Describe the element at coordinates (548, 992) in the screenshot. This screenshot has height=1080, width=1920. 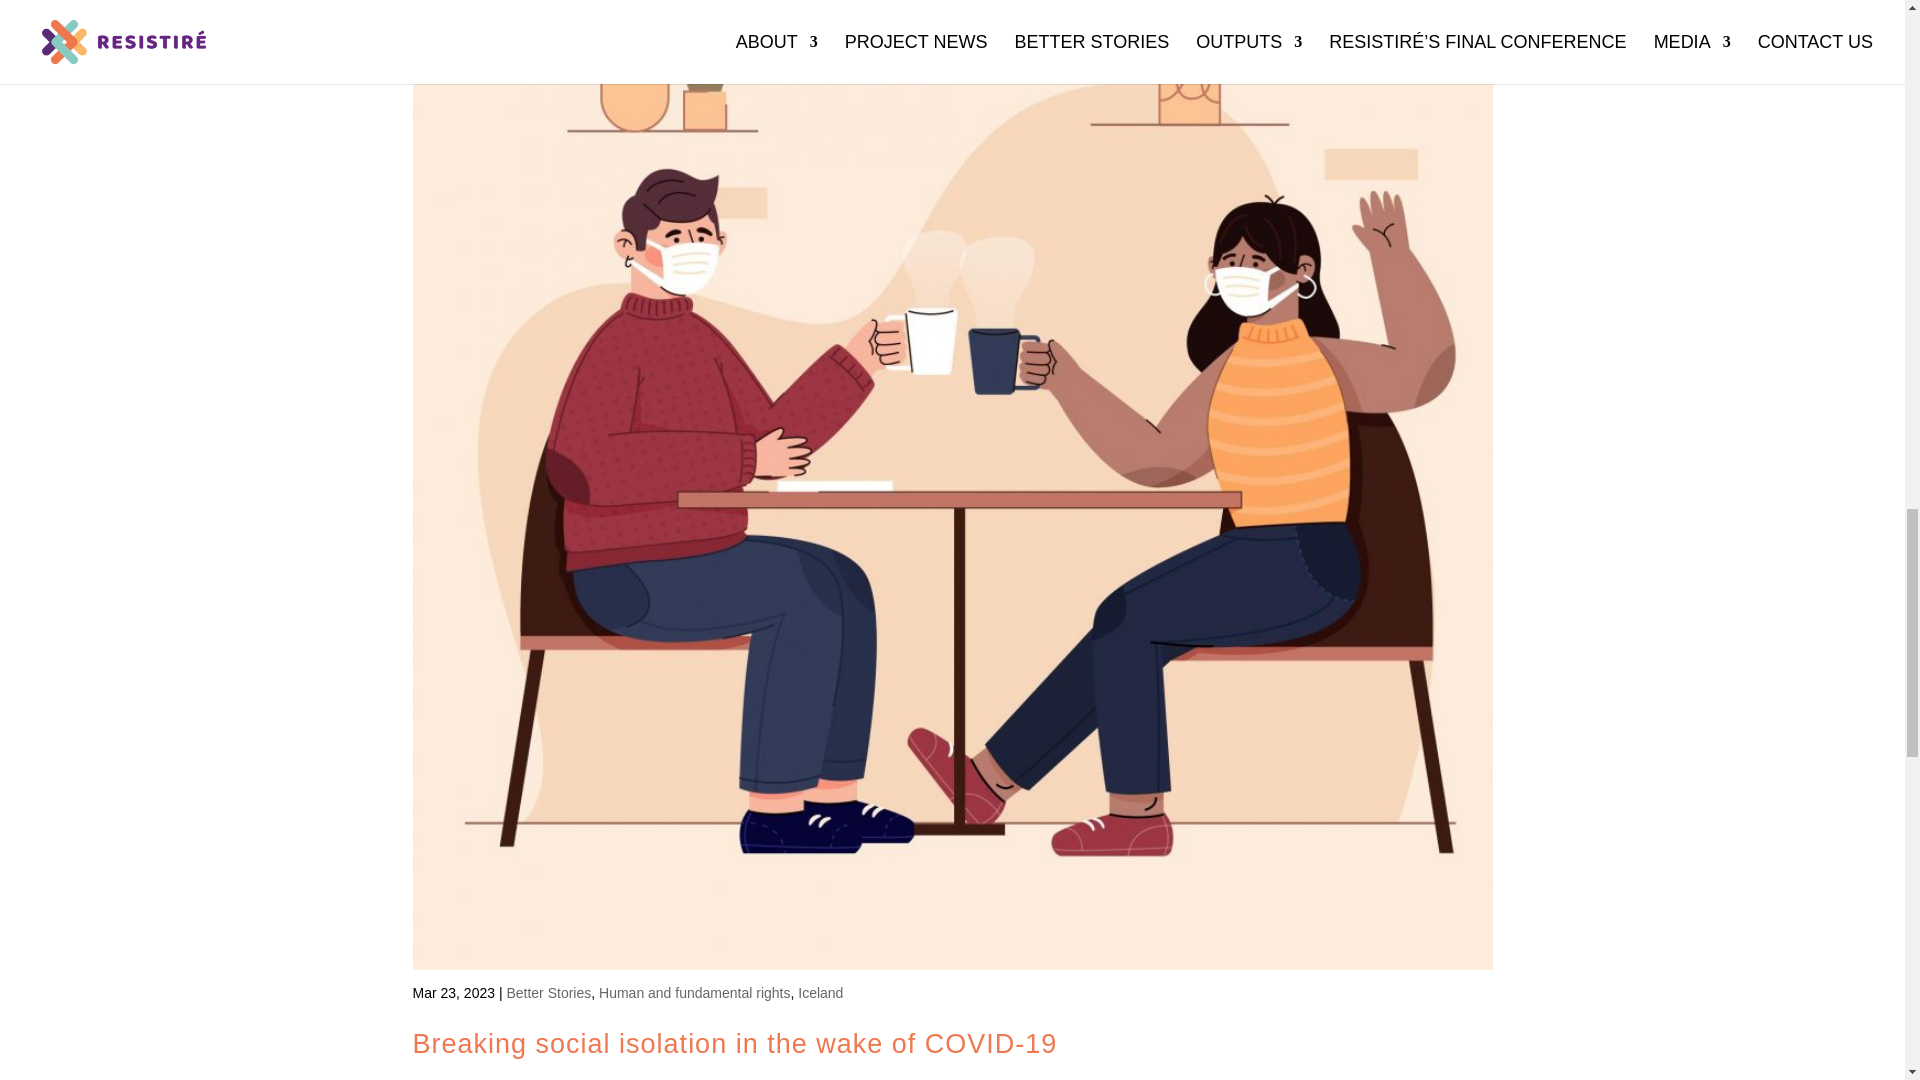
I see `Better Stories` at that location.